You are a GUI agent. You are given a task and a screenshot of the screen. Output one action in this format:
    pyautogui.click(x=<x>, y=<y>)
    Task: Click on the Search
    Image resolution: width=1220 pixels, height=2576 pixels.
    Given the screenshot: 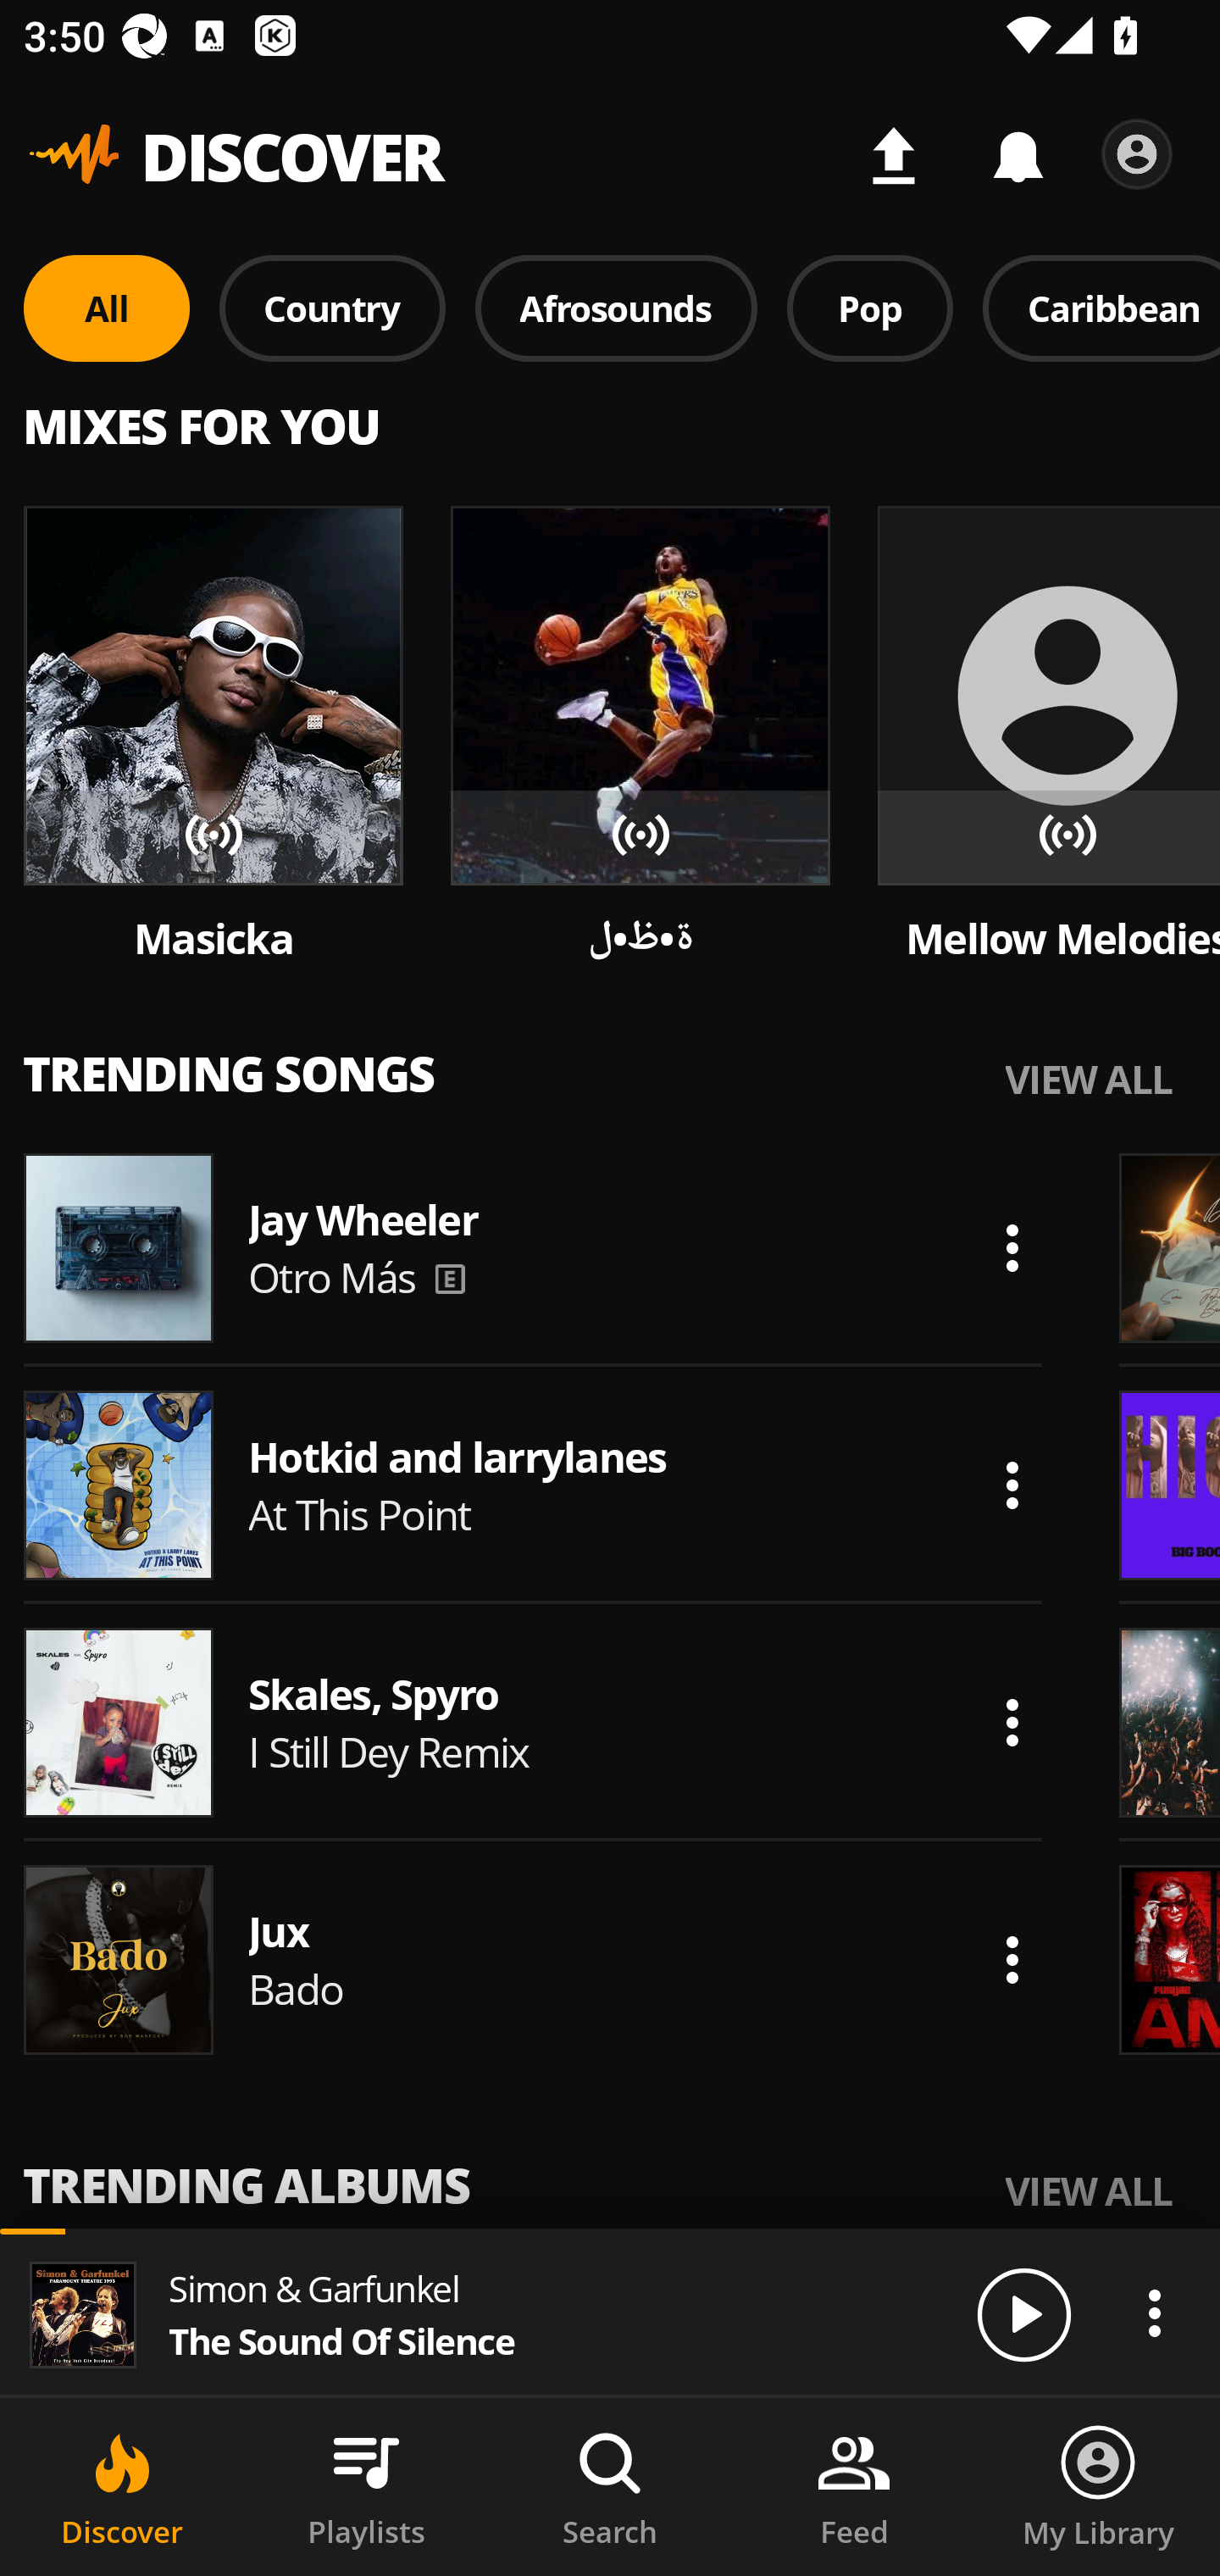 What is the action you would take?
    pyautogui.click(x=610, y=2487)
    